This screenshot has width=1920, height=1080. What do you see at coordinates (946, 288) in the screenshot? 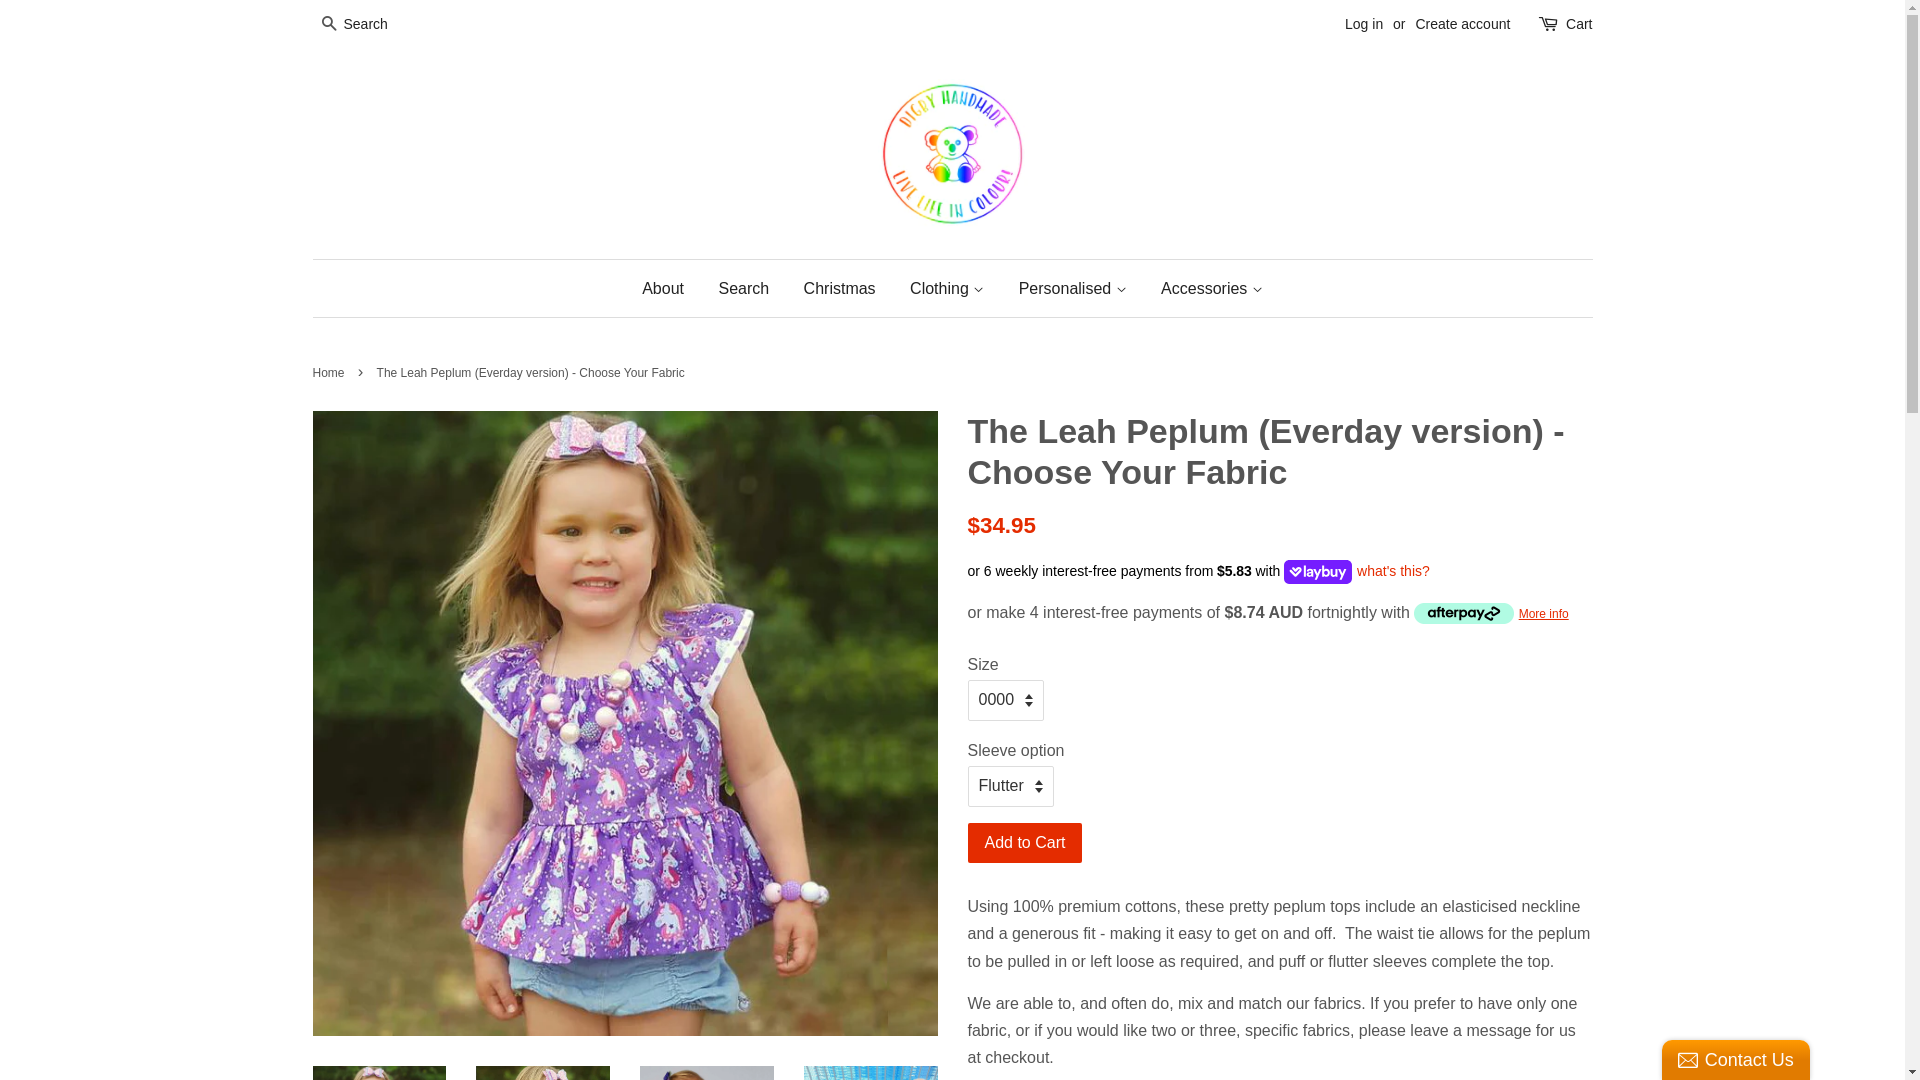
I see `Clothing` at bounding box center [946, 288].